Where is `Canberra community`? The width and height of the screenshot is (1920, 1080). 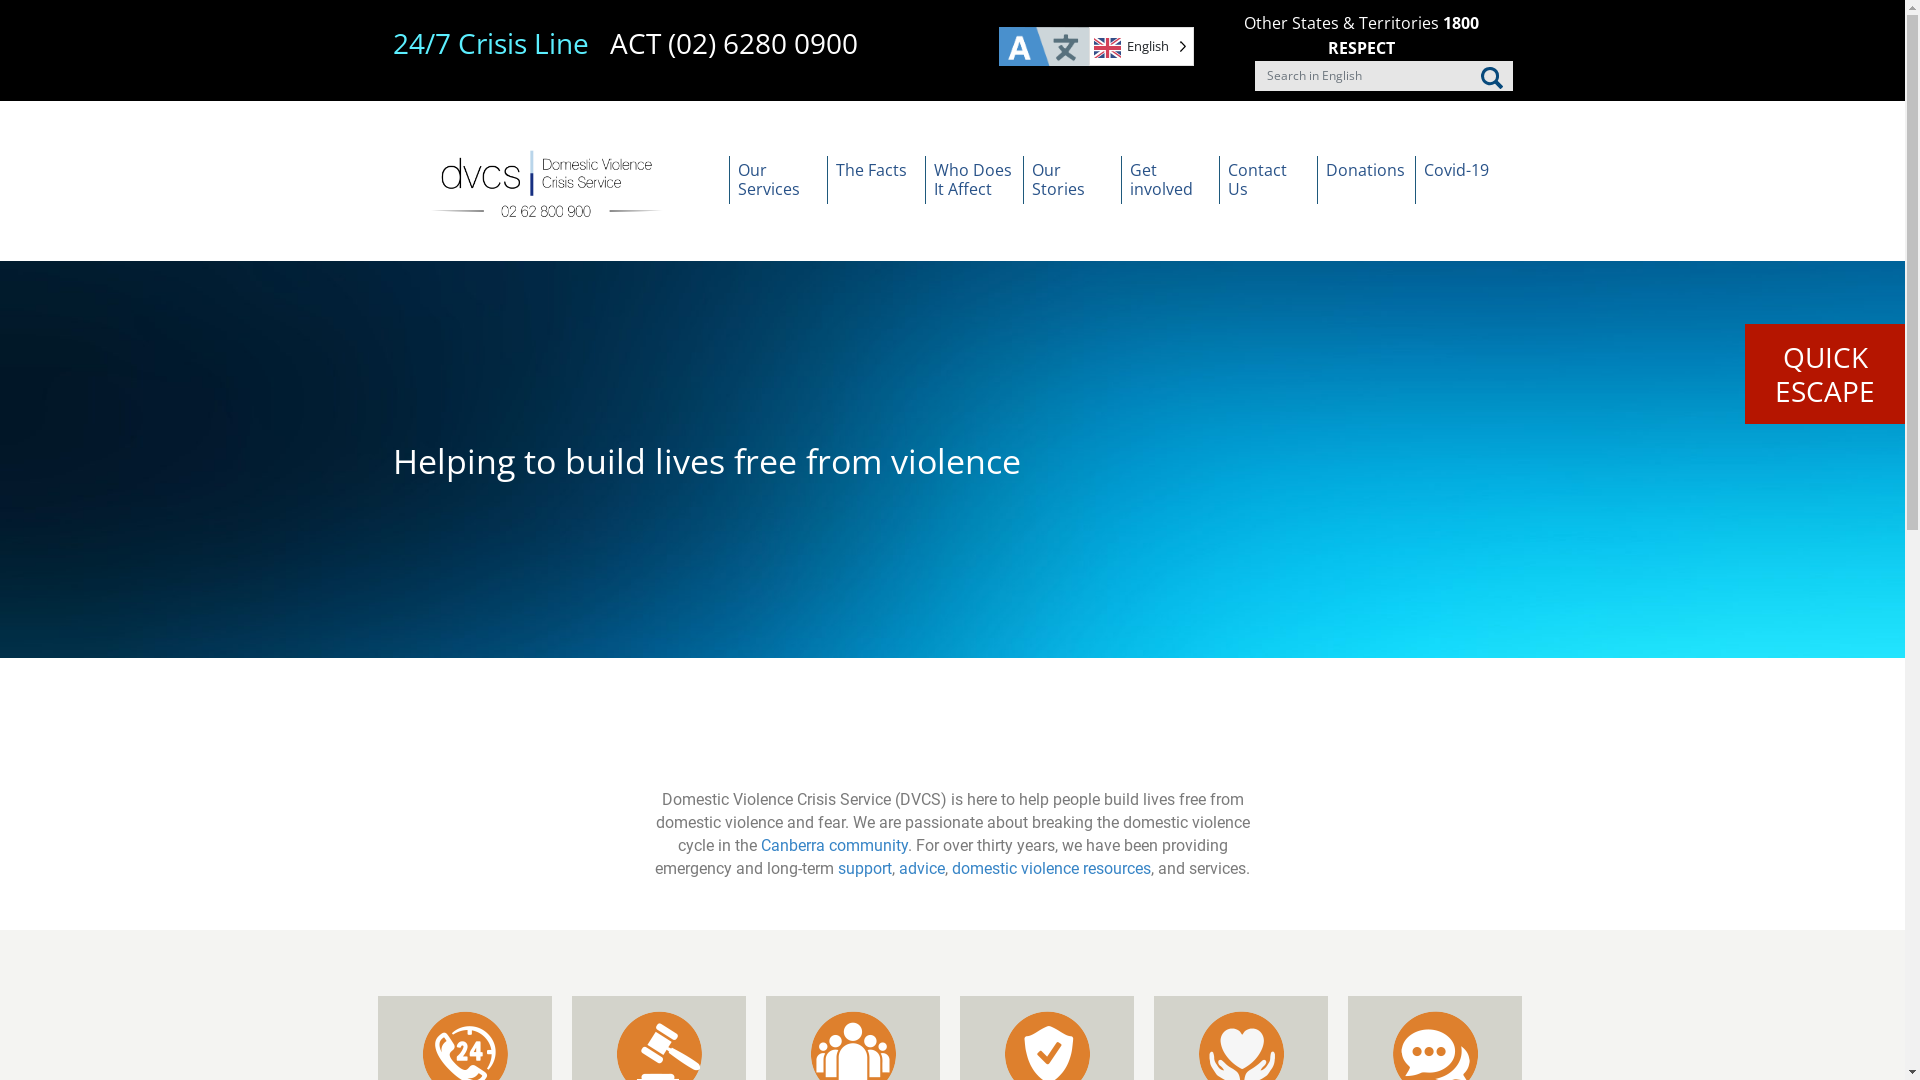
Canberra community is located at coordinates (834, 846).